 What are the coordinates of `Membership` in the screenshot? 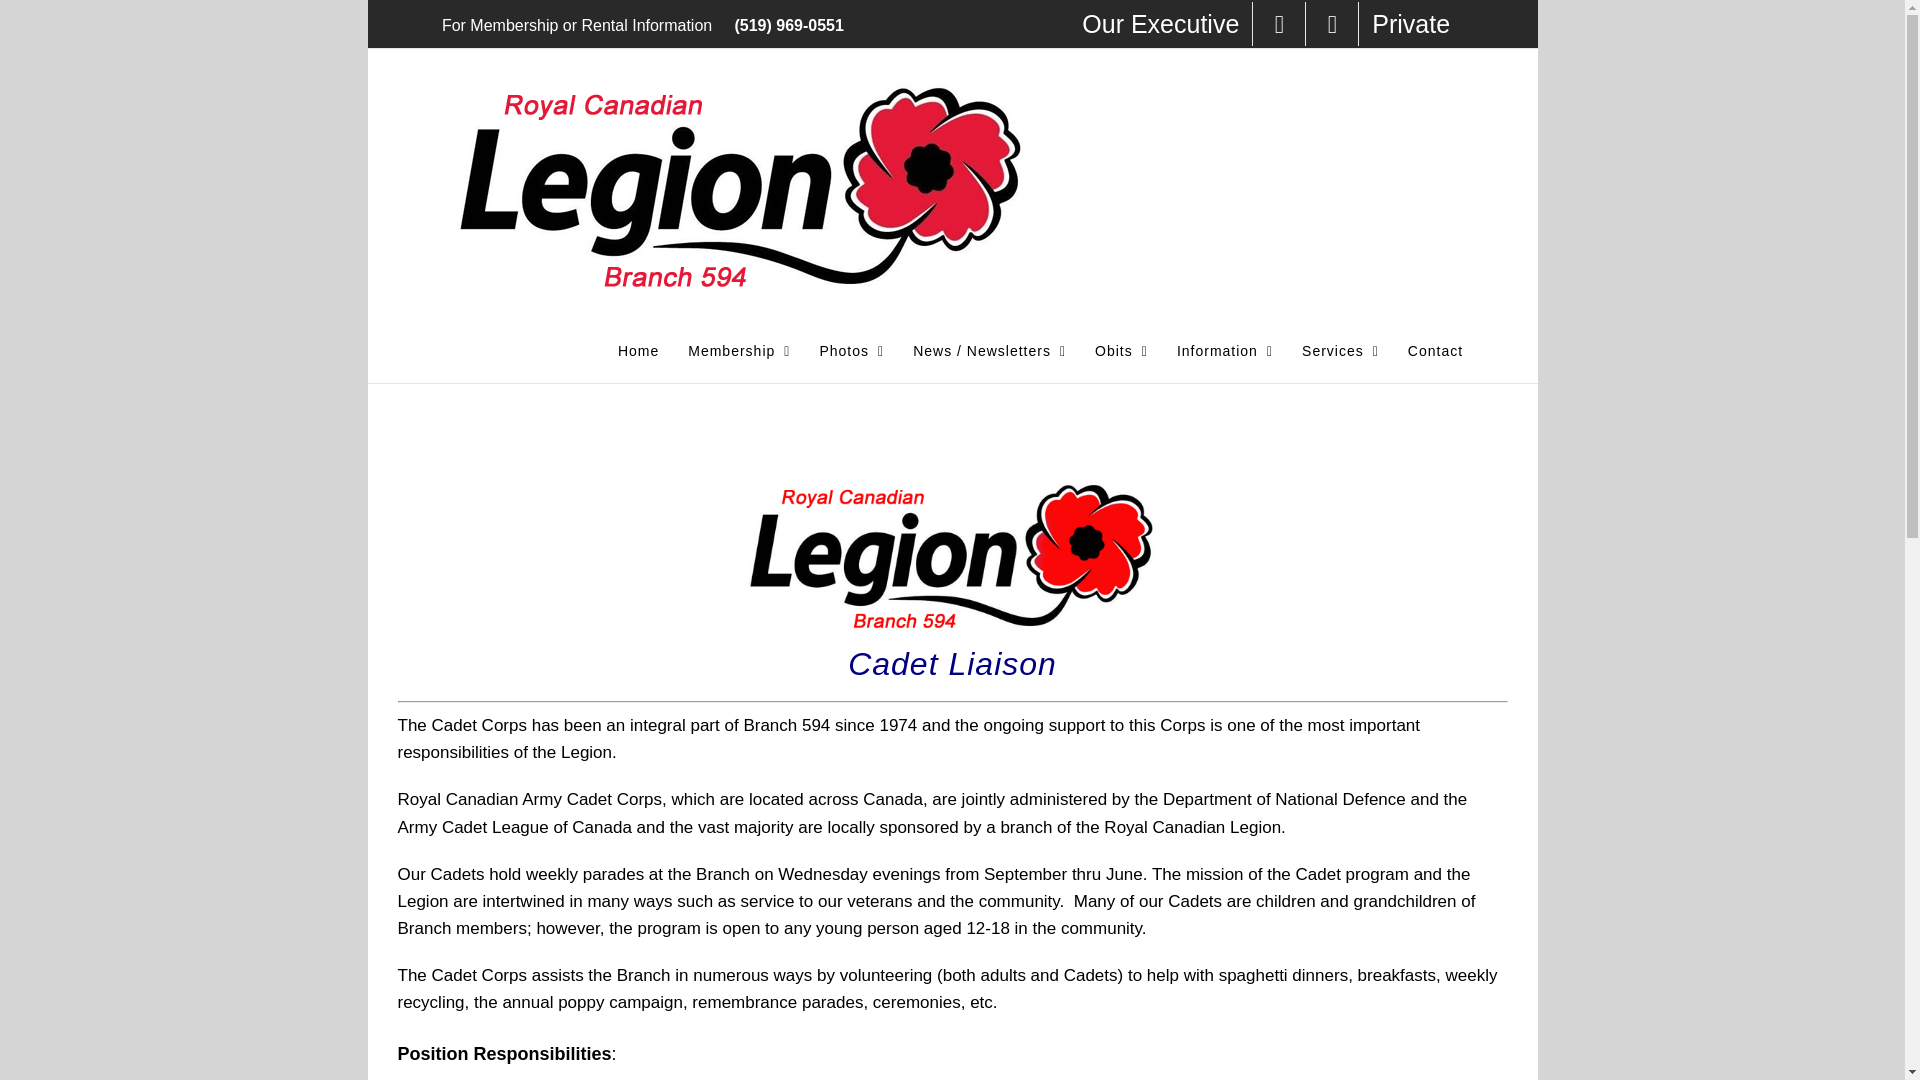 It's located at (738, 350).